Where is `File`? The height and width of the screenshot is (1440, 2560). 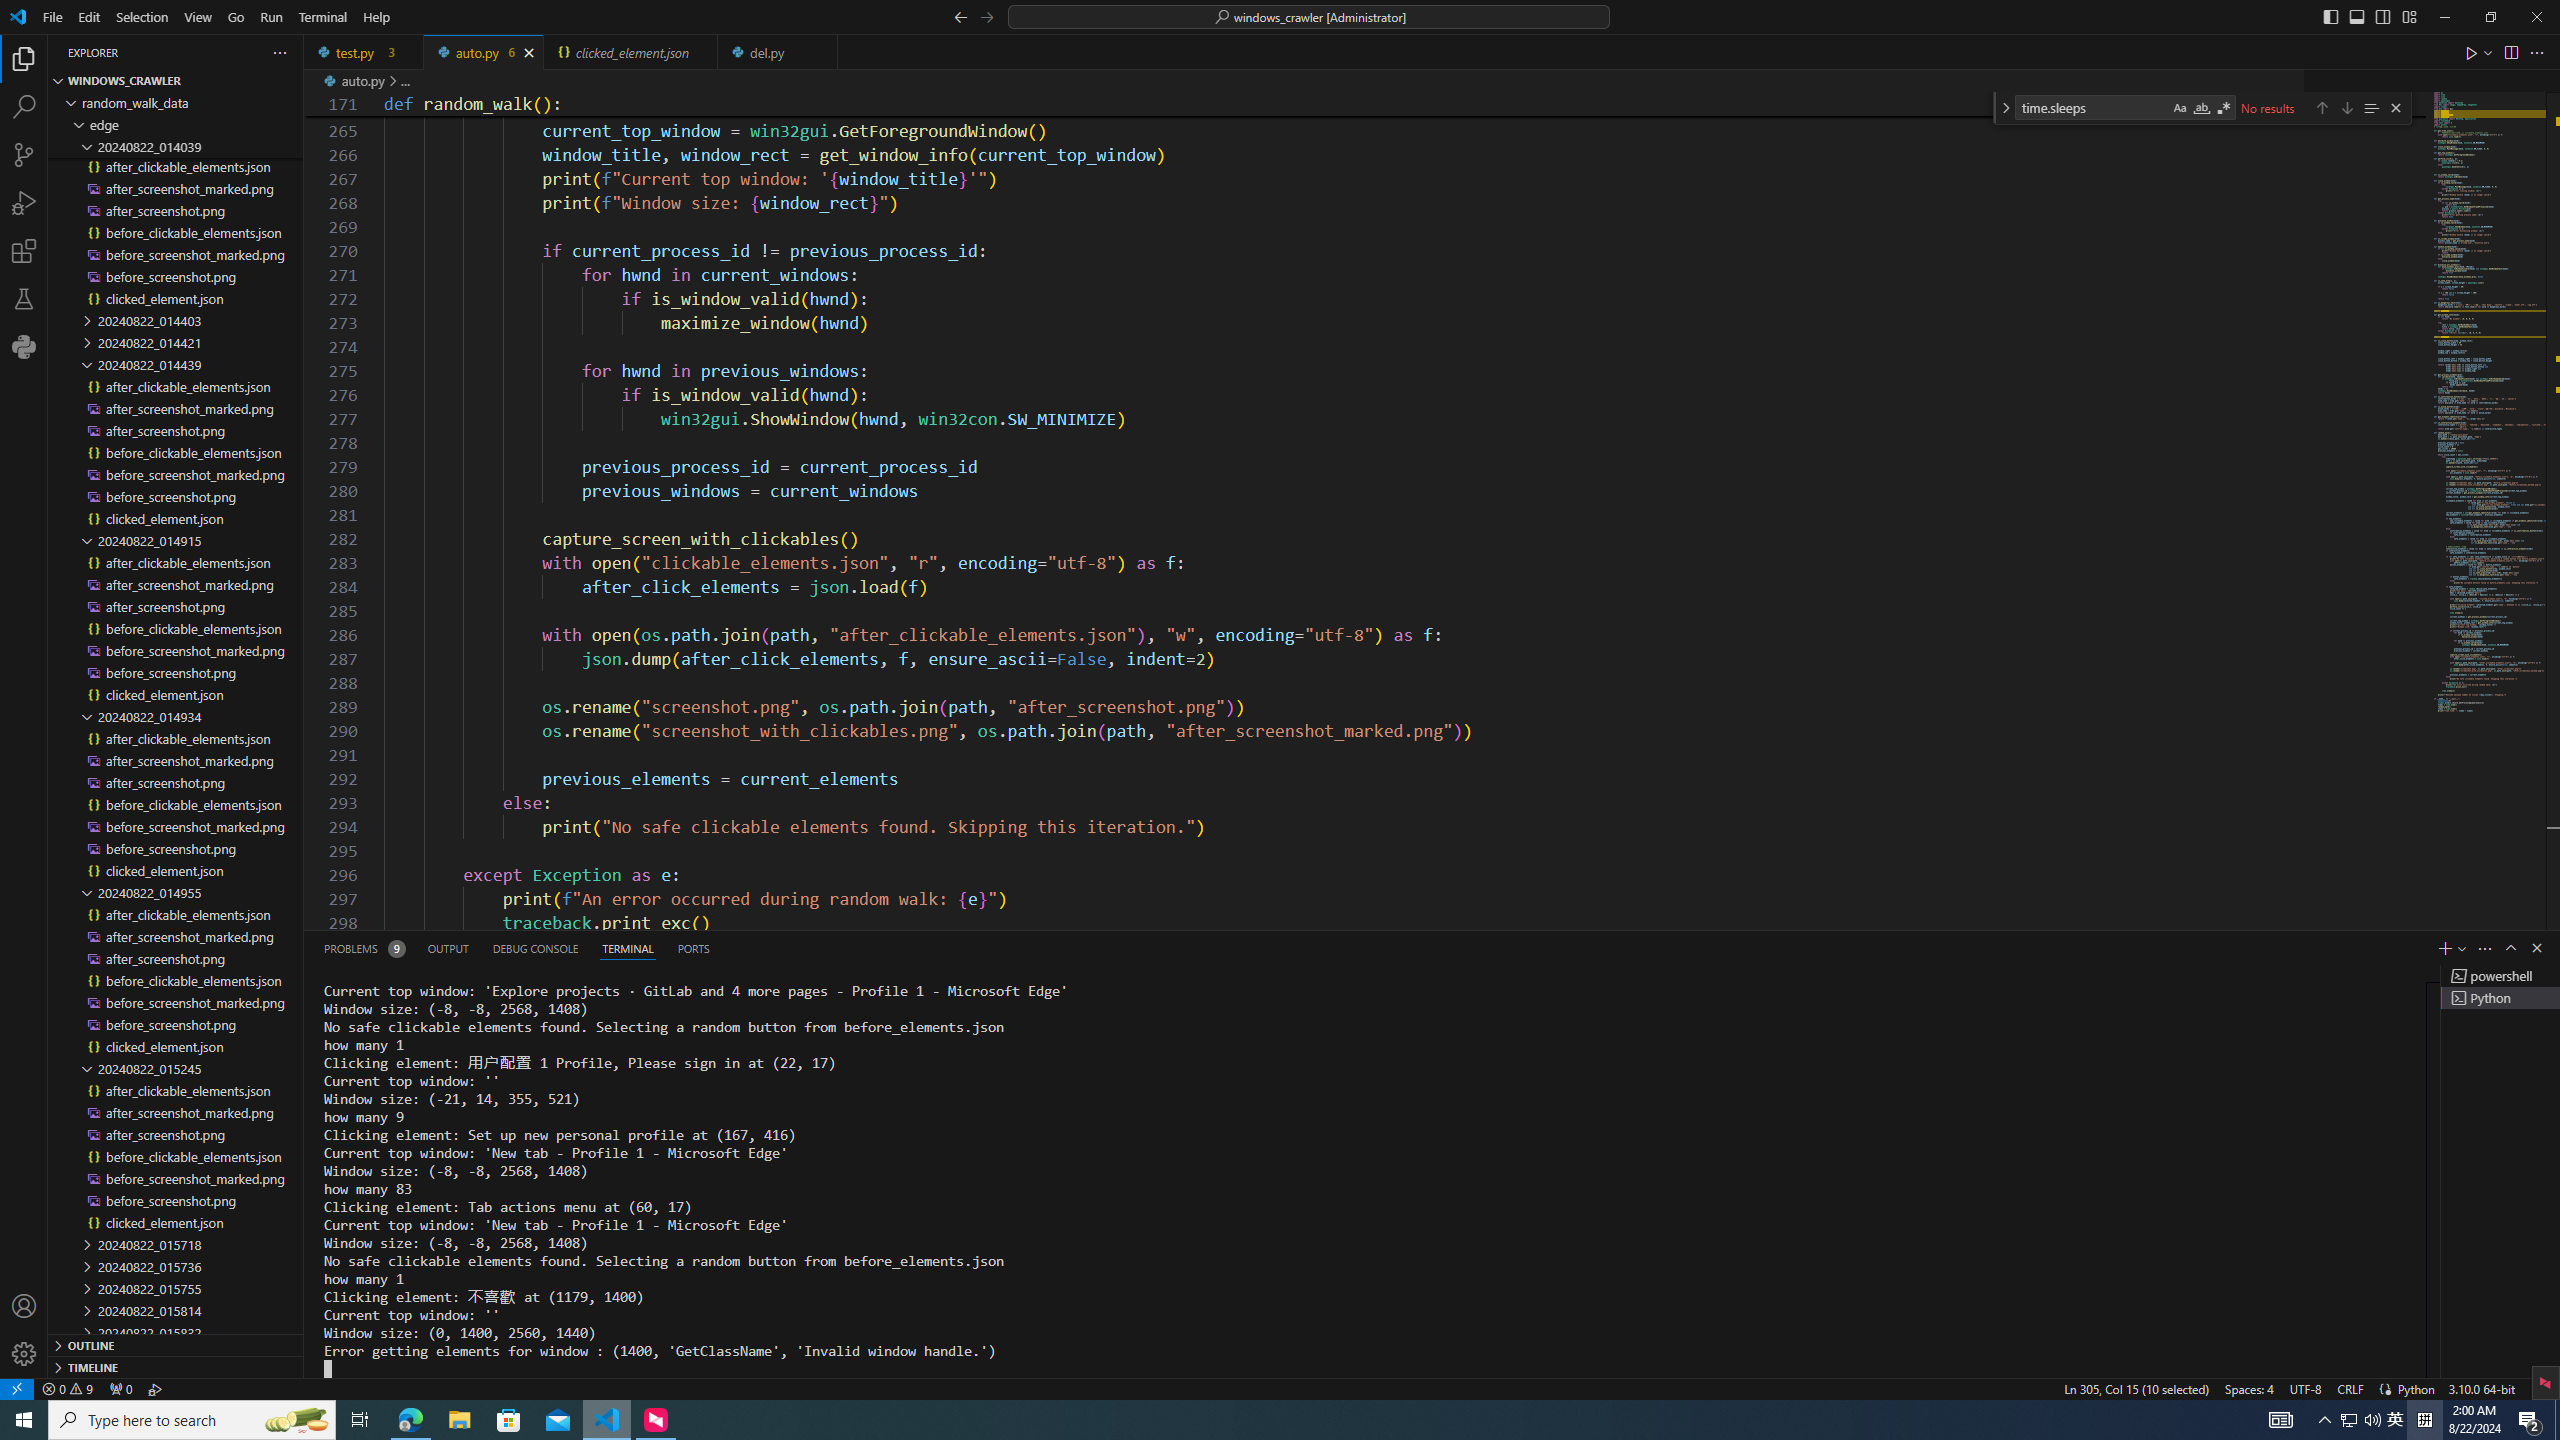
File is located at coordinates (53, 17).